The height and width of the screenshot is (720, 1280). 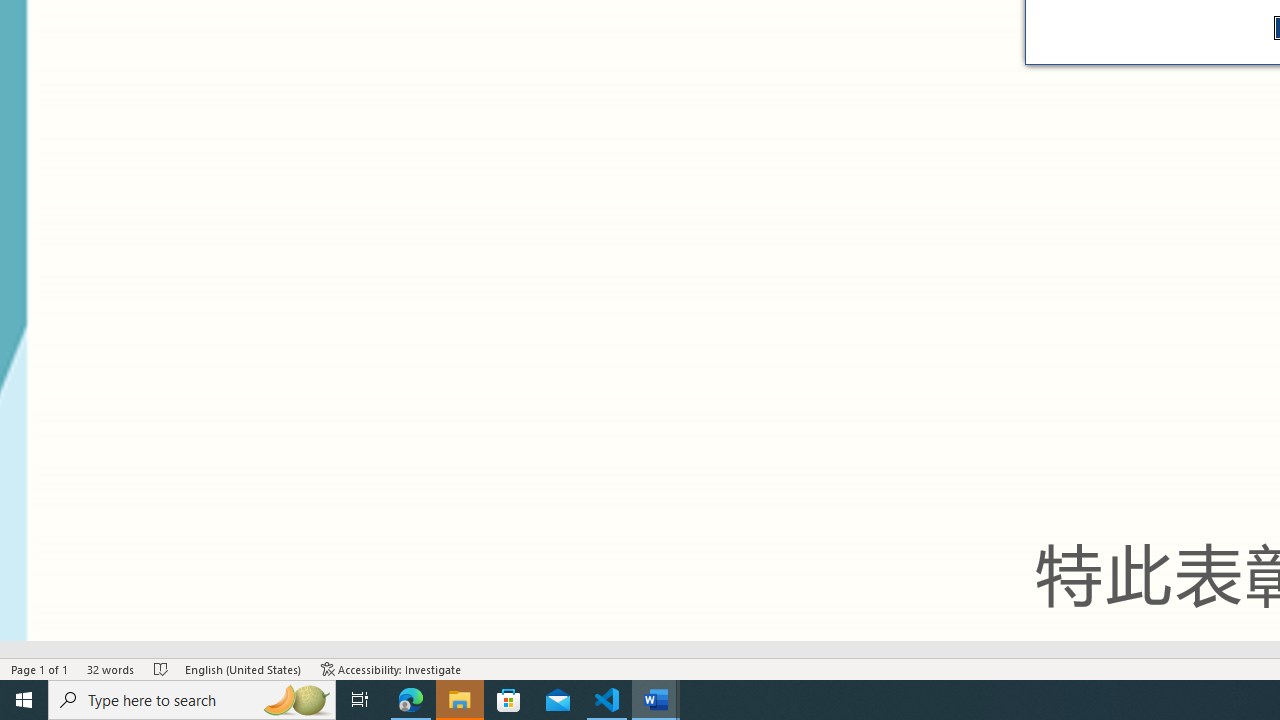 I want to click on Start, so click(x=24, y=700).